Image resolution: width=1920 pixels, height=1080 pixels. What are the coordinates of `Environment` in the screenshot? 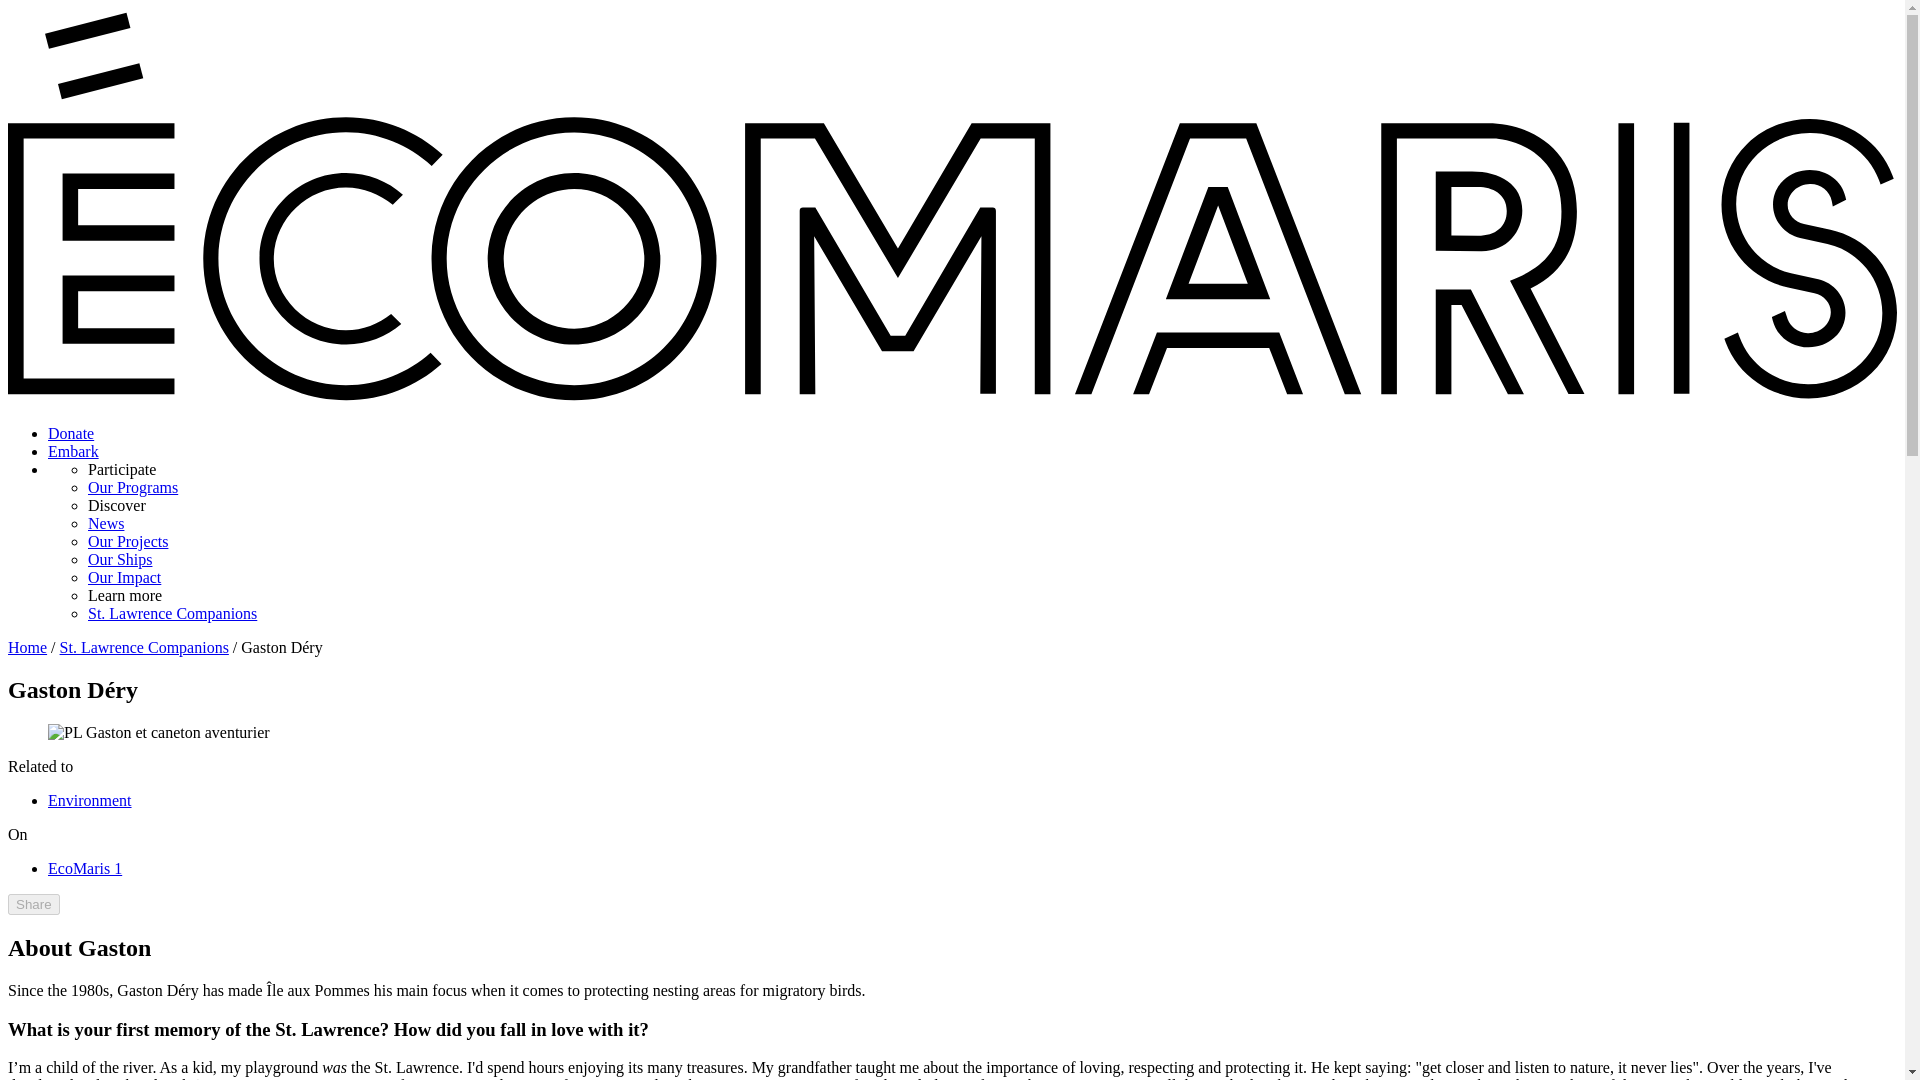 It's located at (90, 800).